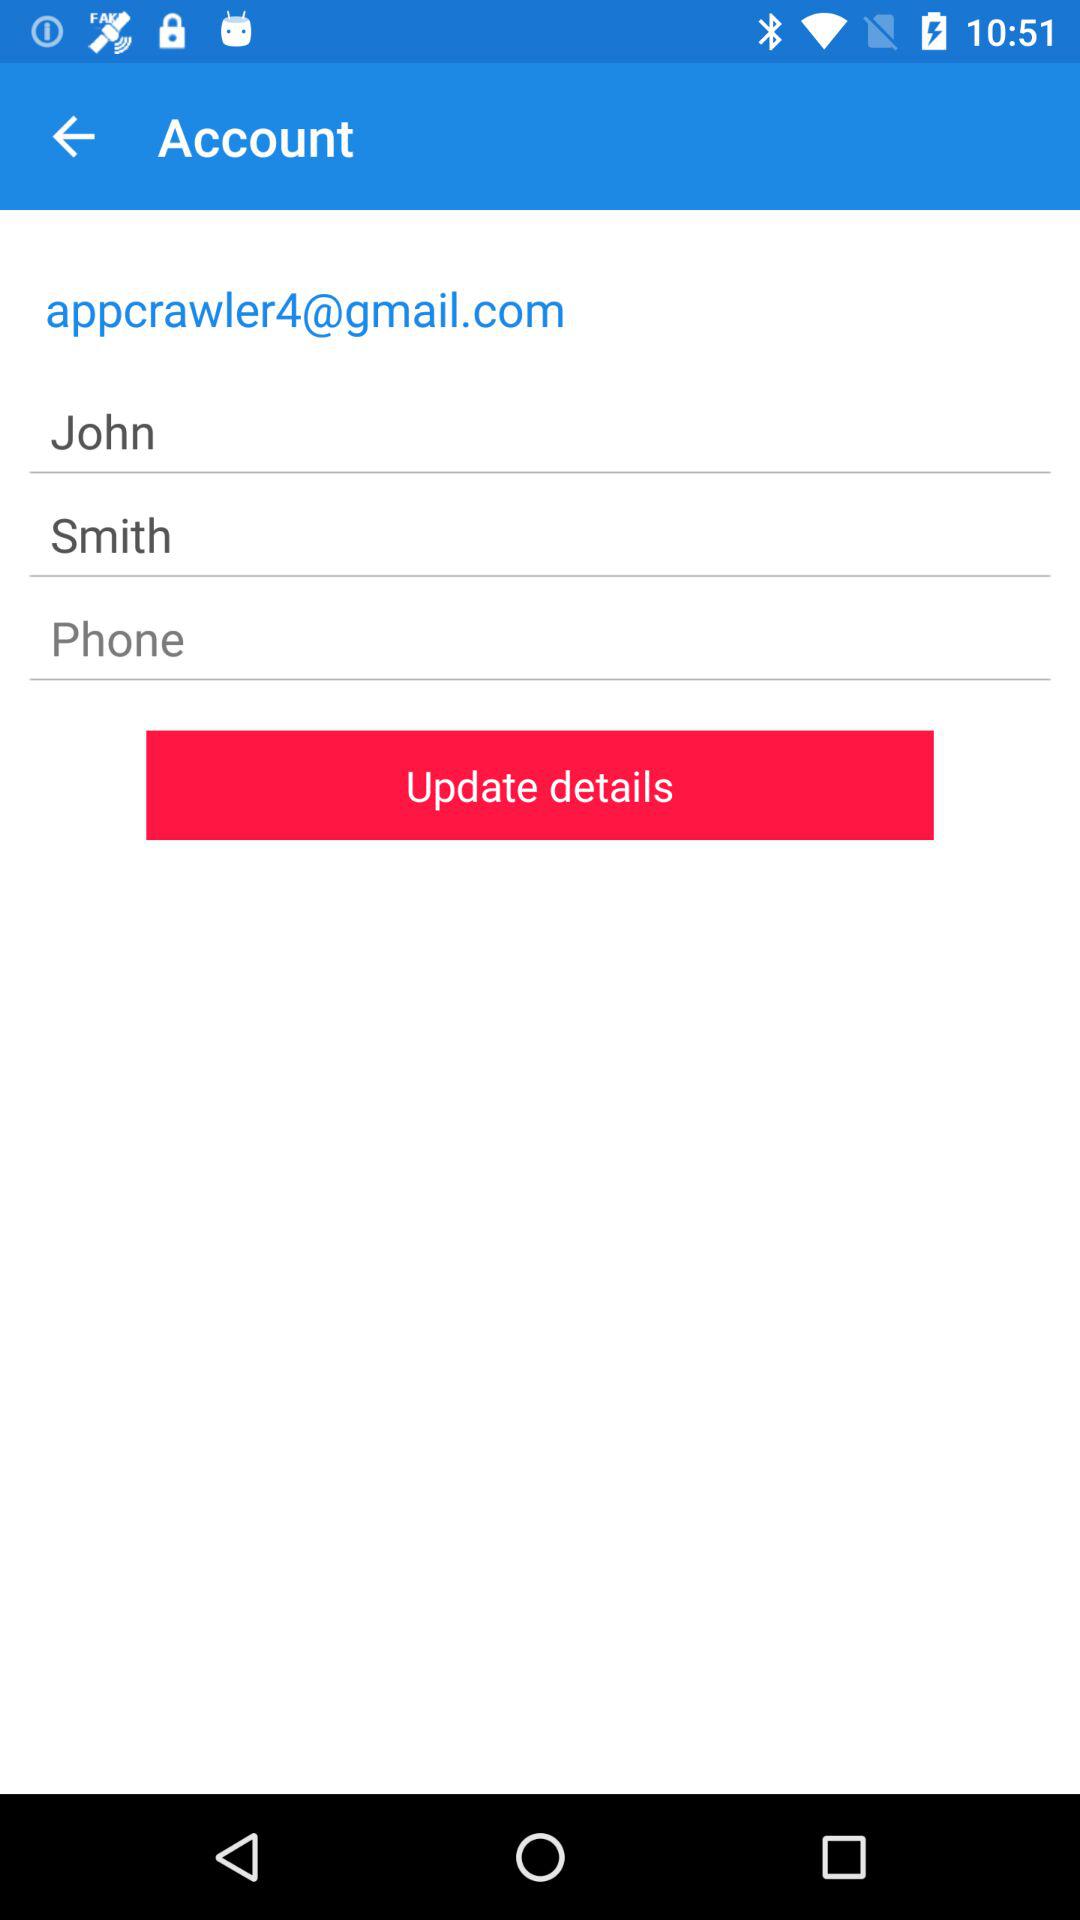 This screenshot has height=1920, width=1080. What do you see at coordinates (540, 432) in the screenshot?
I see `turn on icon below appcrawler4@gmail.com` at bounding box center [540, 432].